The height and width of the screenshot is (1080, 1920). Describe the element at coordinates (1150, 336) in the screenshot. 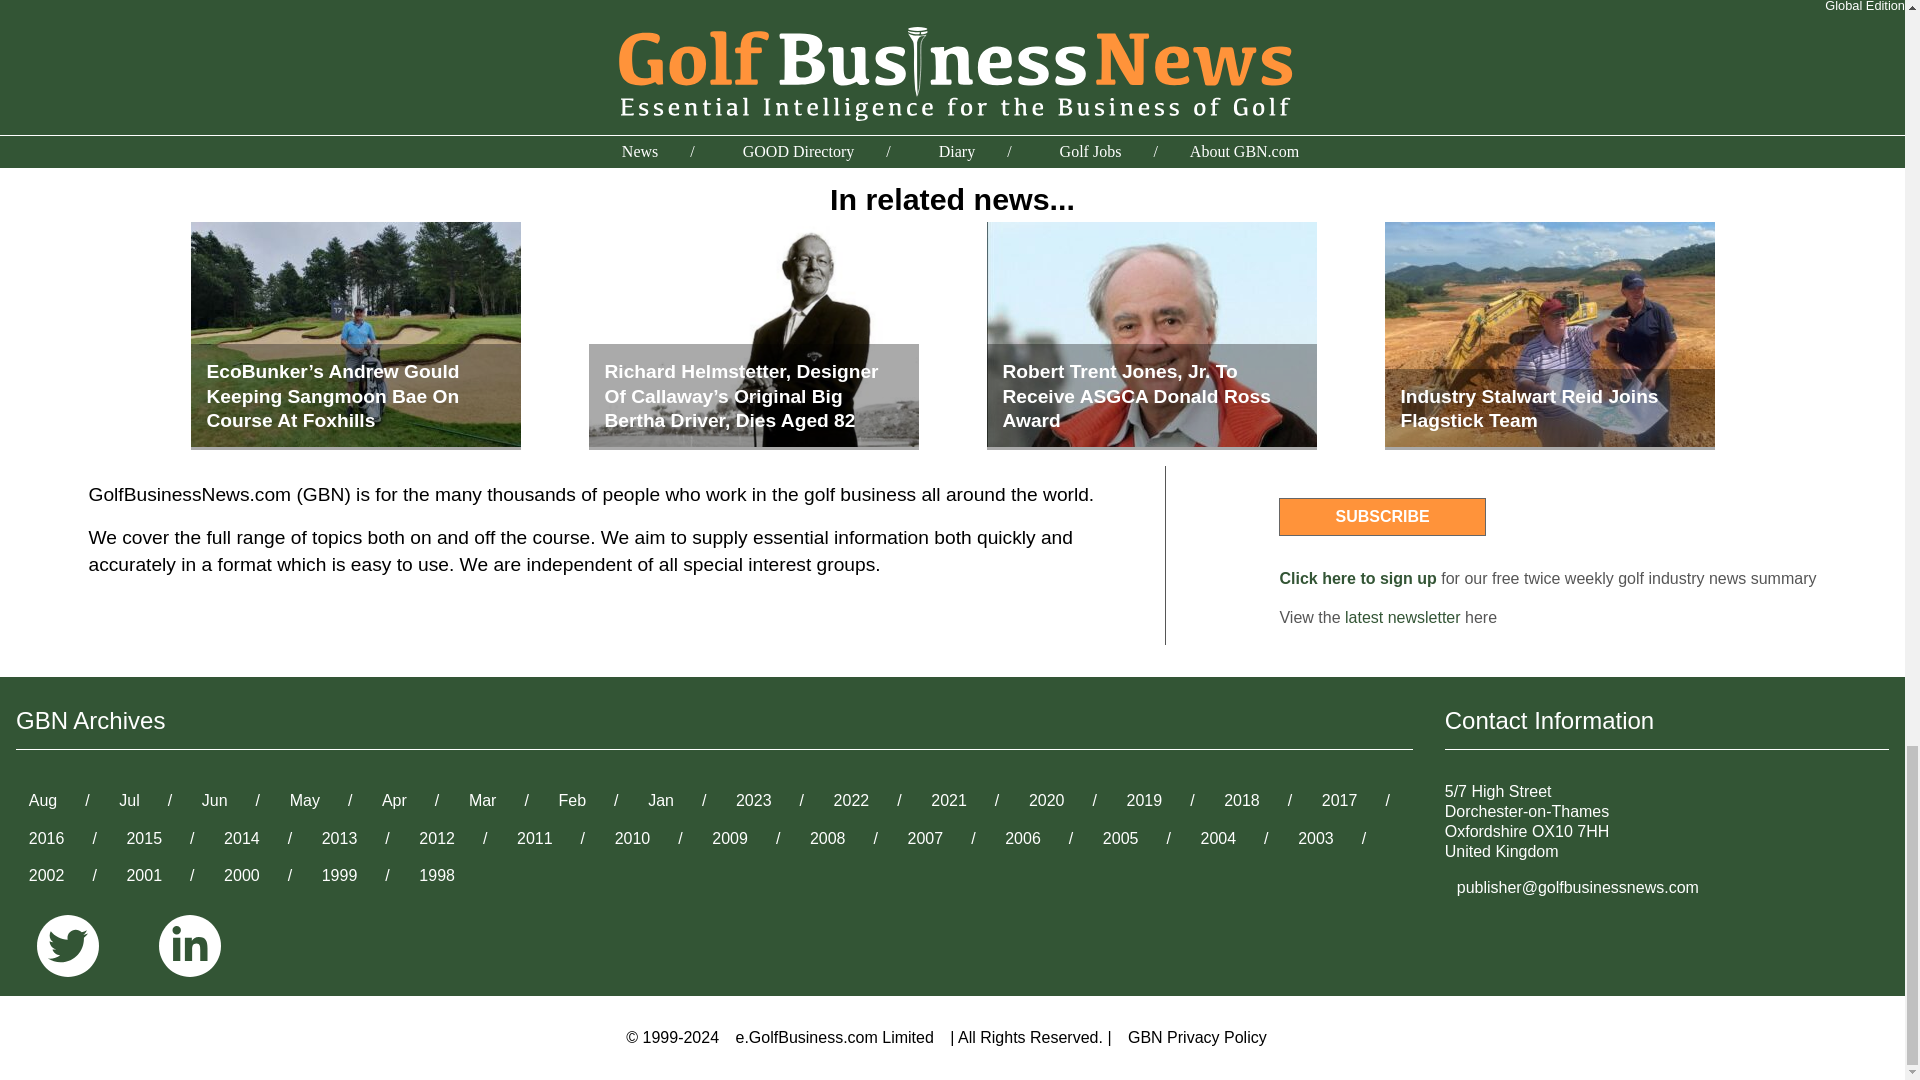

I see `Robert Trent Jones, Jr. To Receive ASGCA Donald Ross Award` at that location.